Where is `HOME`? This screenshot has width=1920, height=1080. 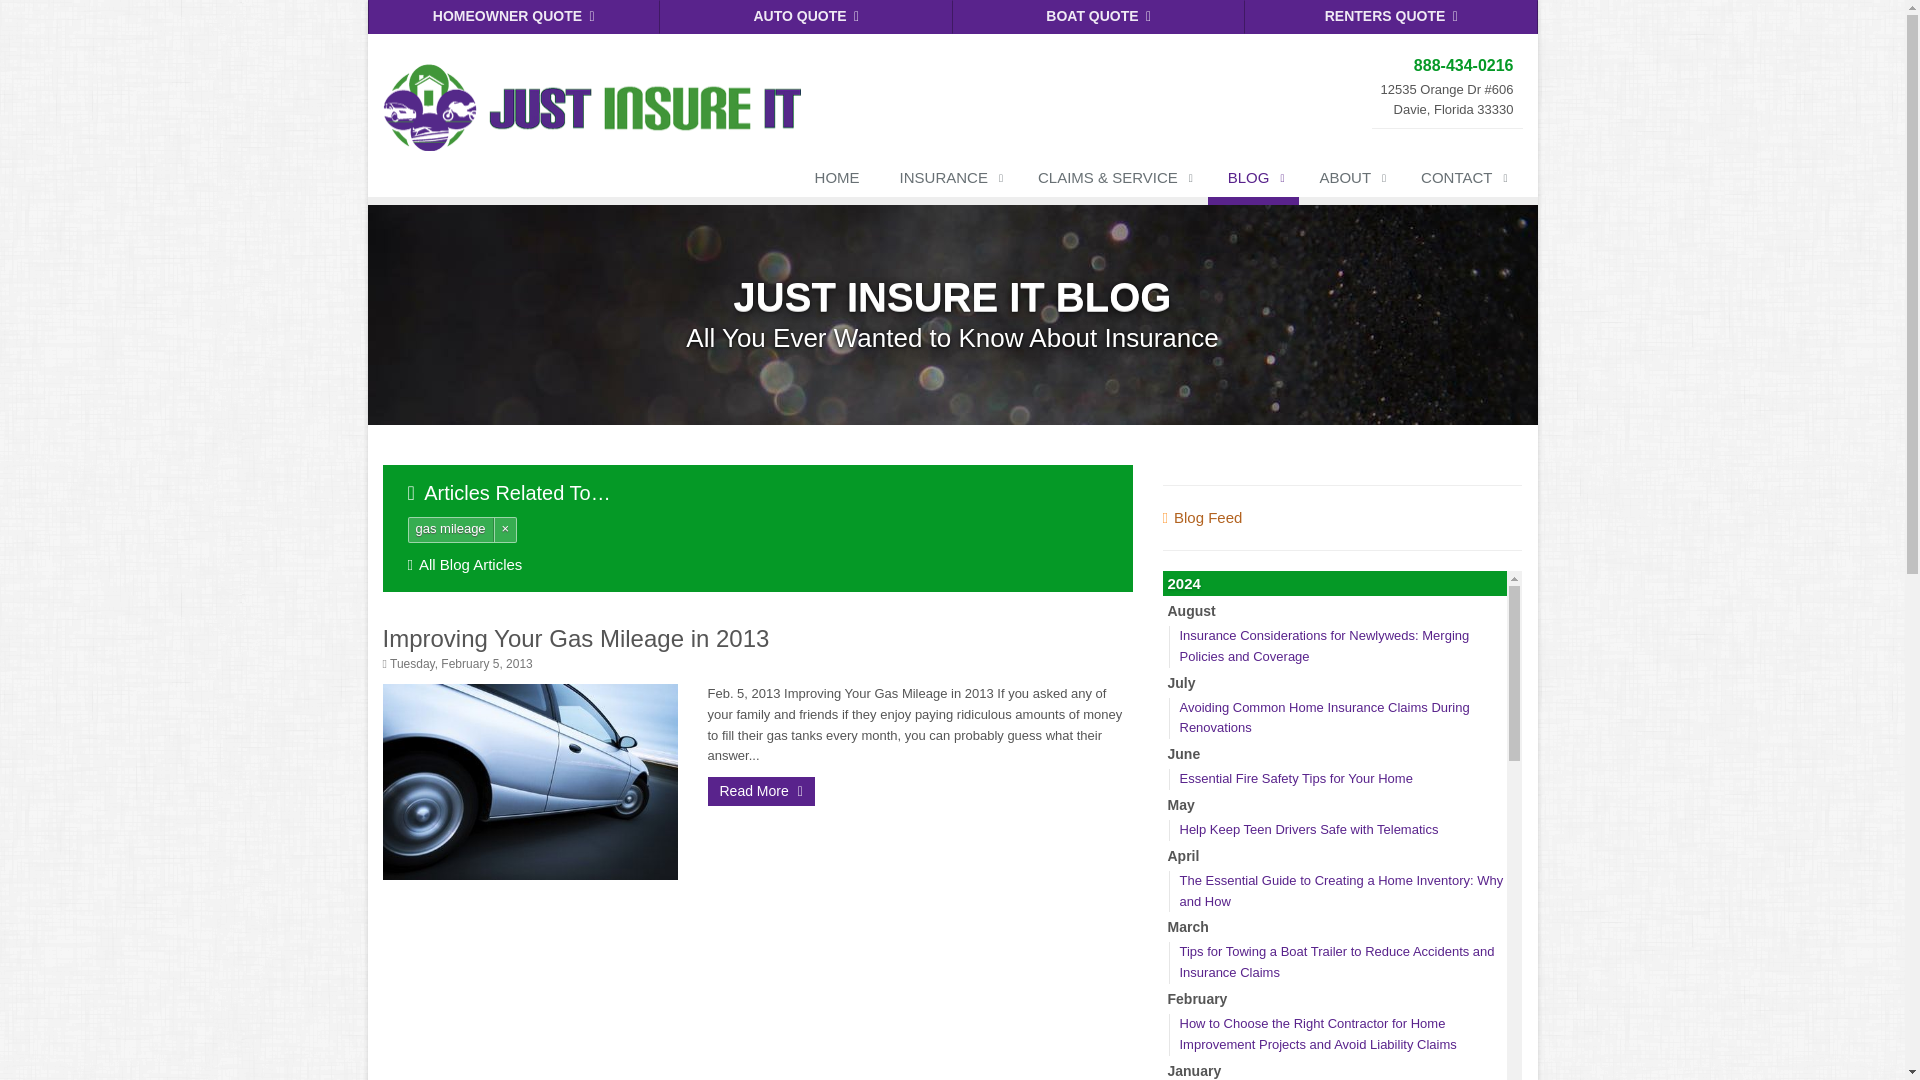 HOME is located at coordinates (836, 182).